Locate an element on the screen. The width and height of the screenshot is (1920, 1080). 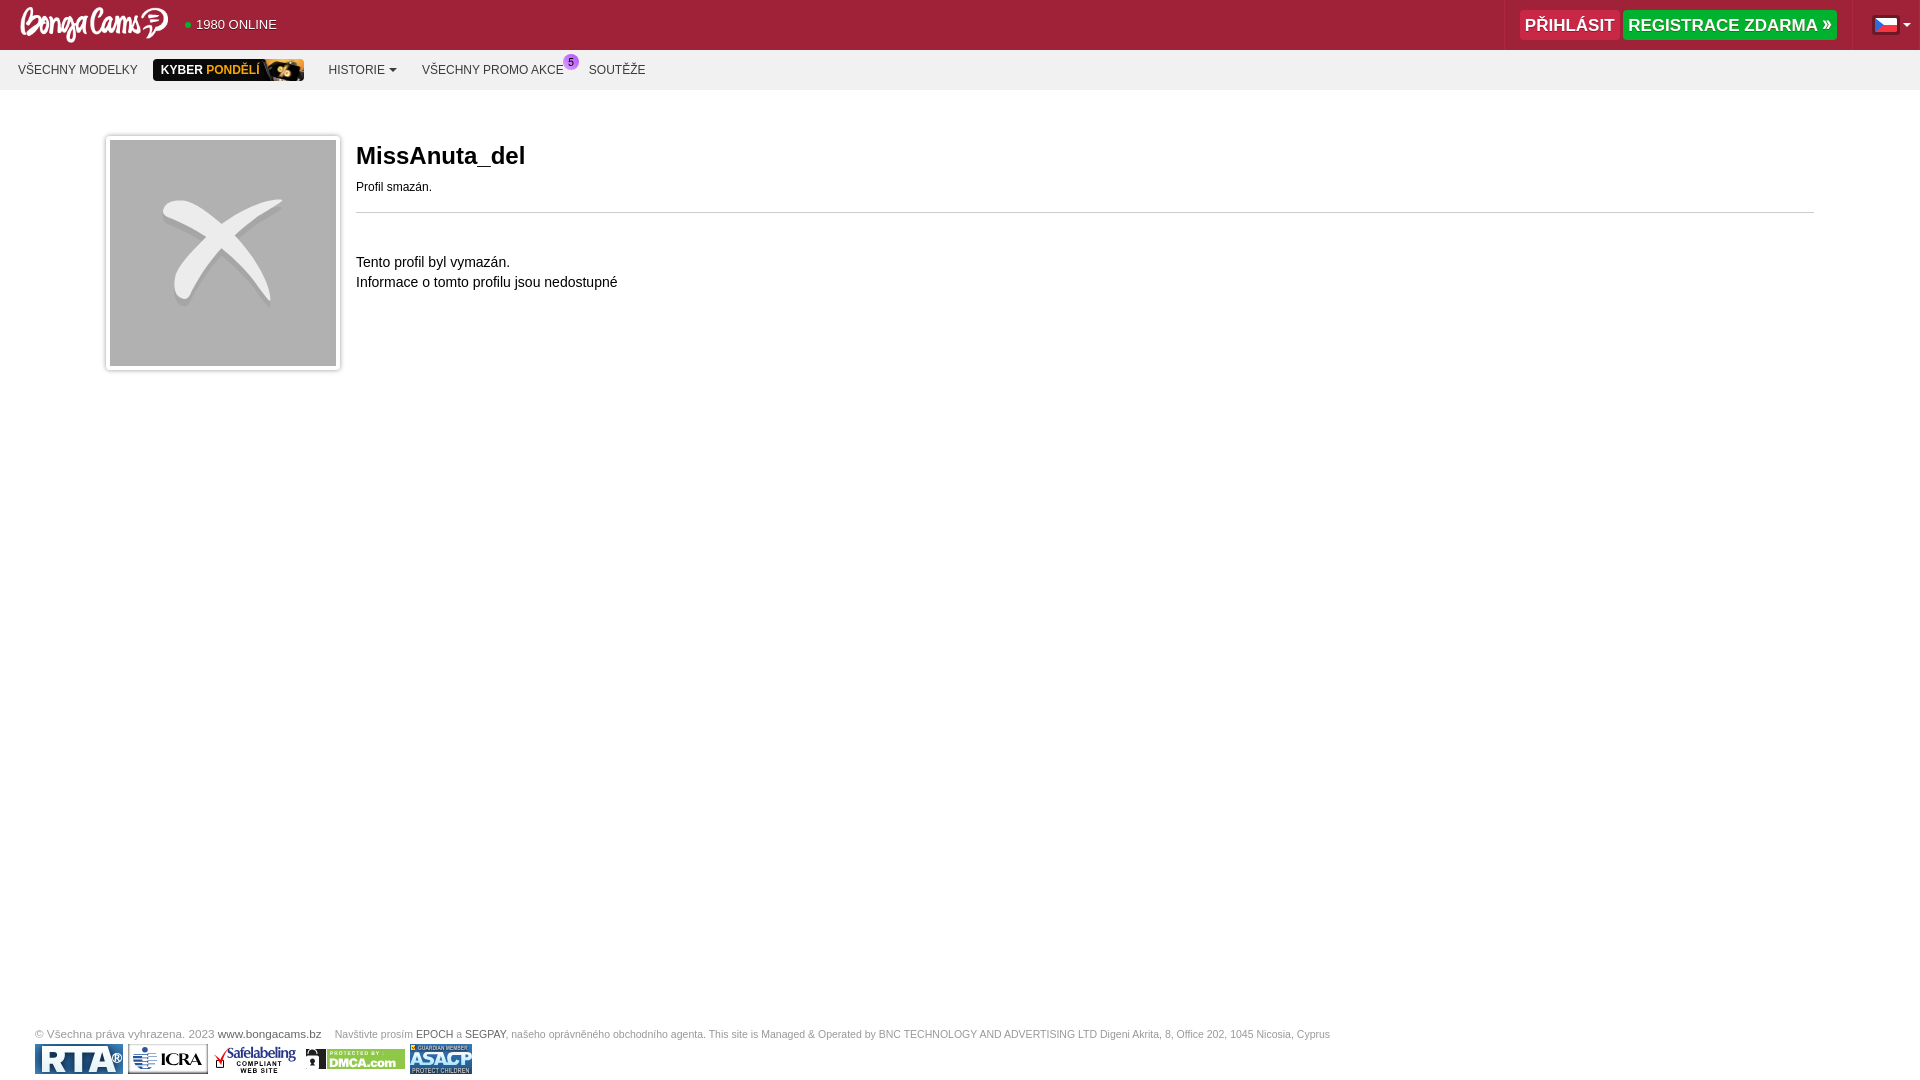
Association of Sites Advocating Child Protection is located at coordinates (441, 1059).